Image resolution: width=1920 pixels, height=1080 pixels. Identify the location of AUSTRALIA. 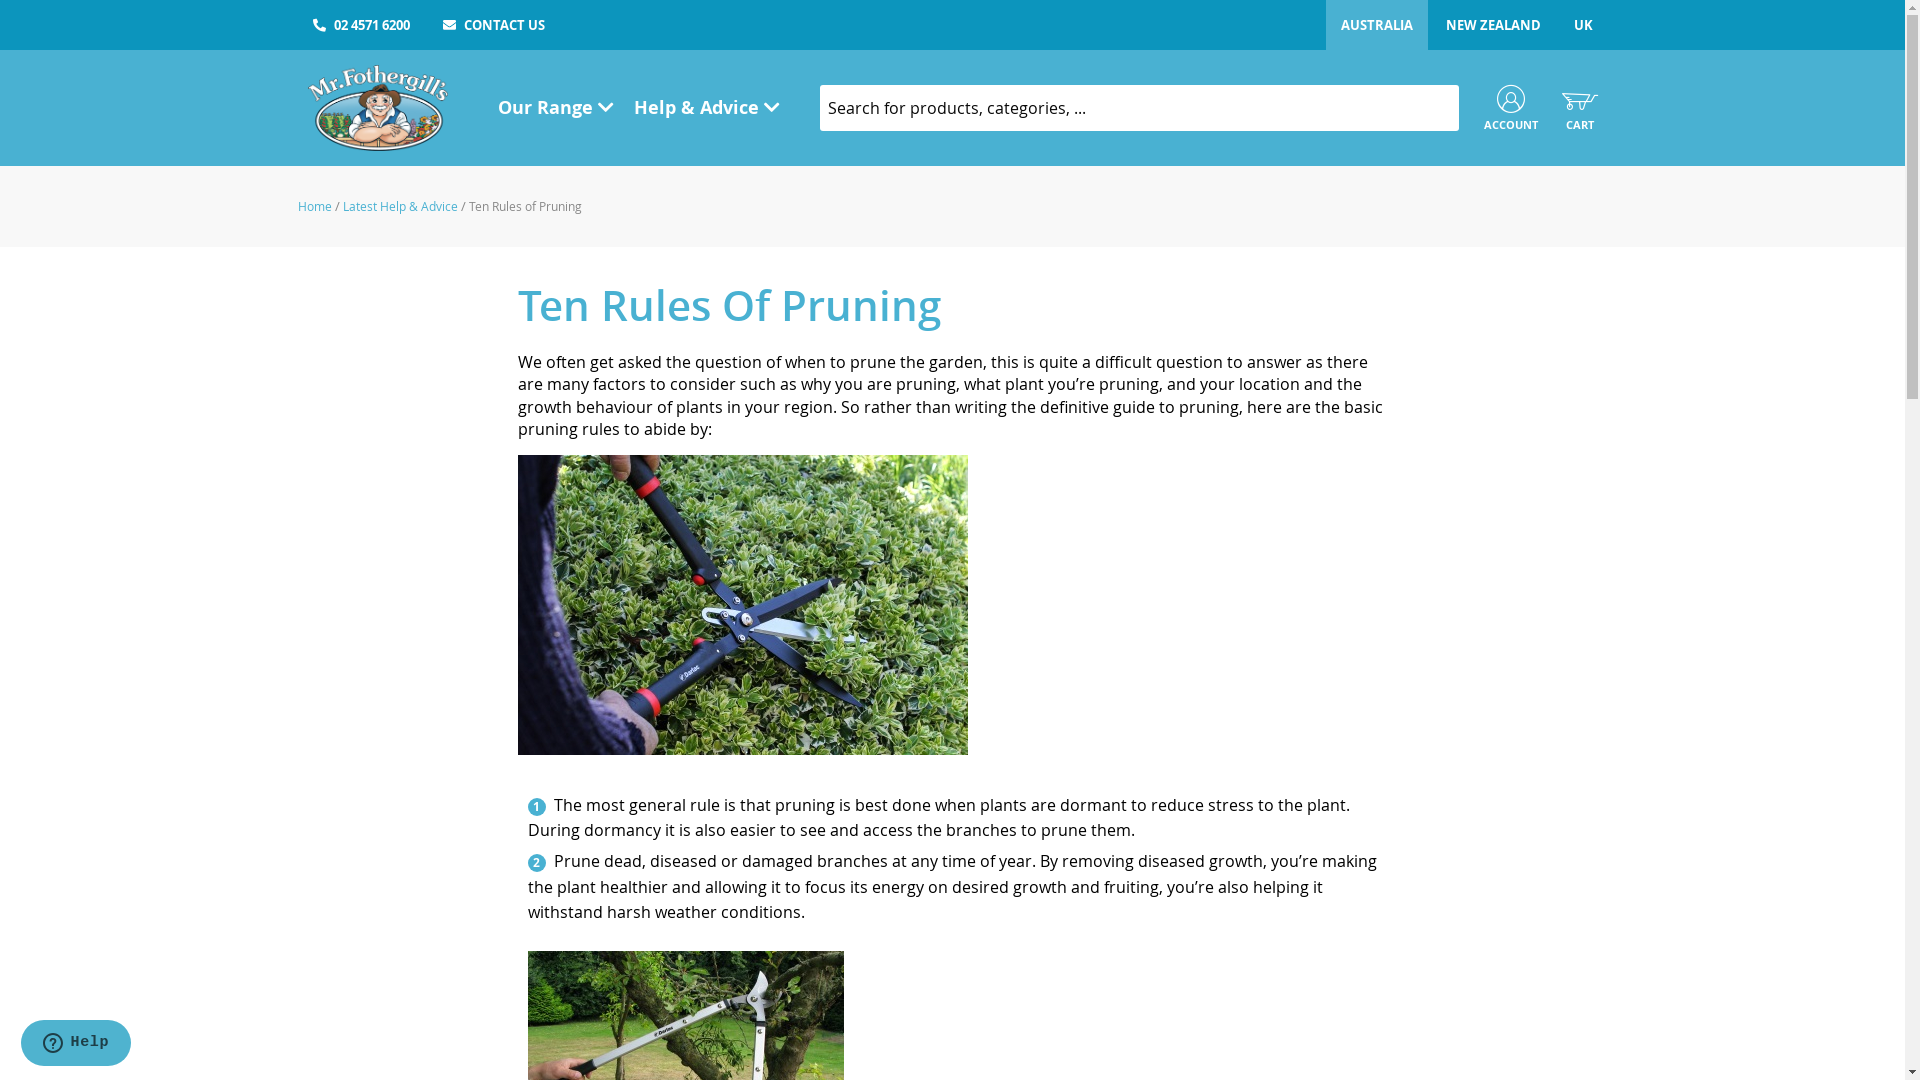
(1377, 25).